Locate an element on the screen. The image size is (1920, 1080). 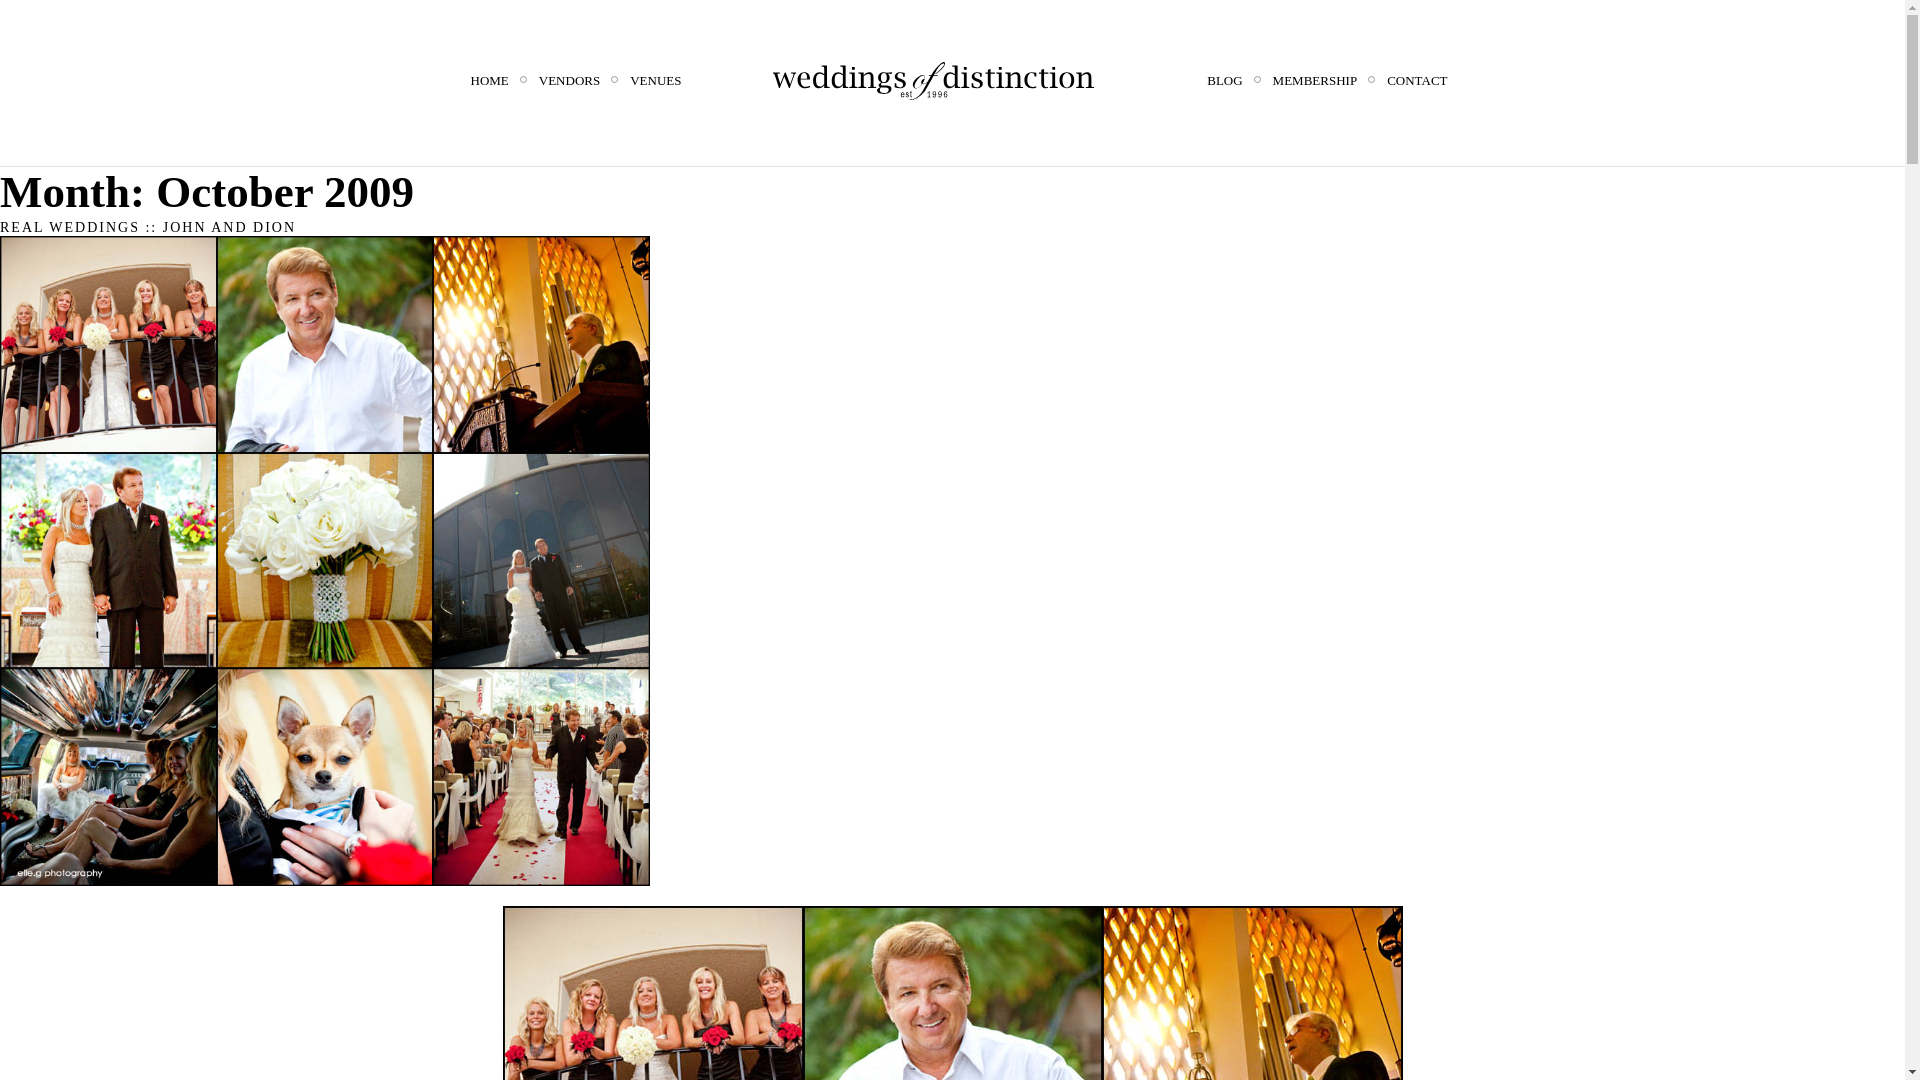
VENUES is located at coordinates (655, 80).